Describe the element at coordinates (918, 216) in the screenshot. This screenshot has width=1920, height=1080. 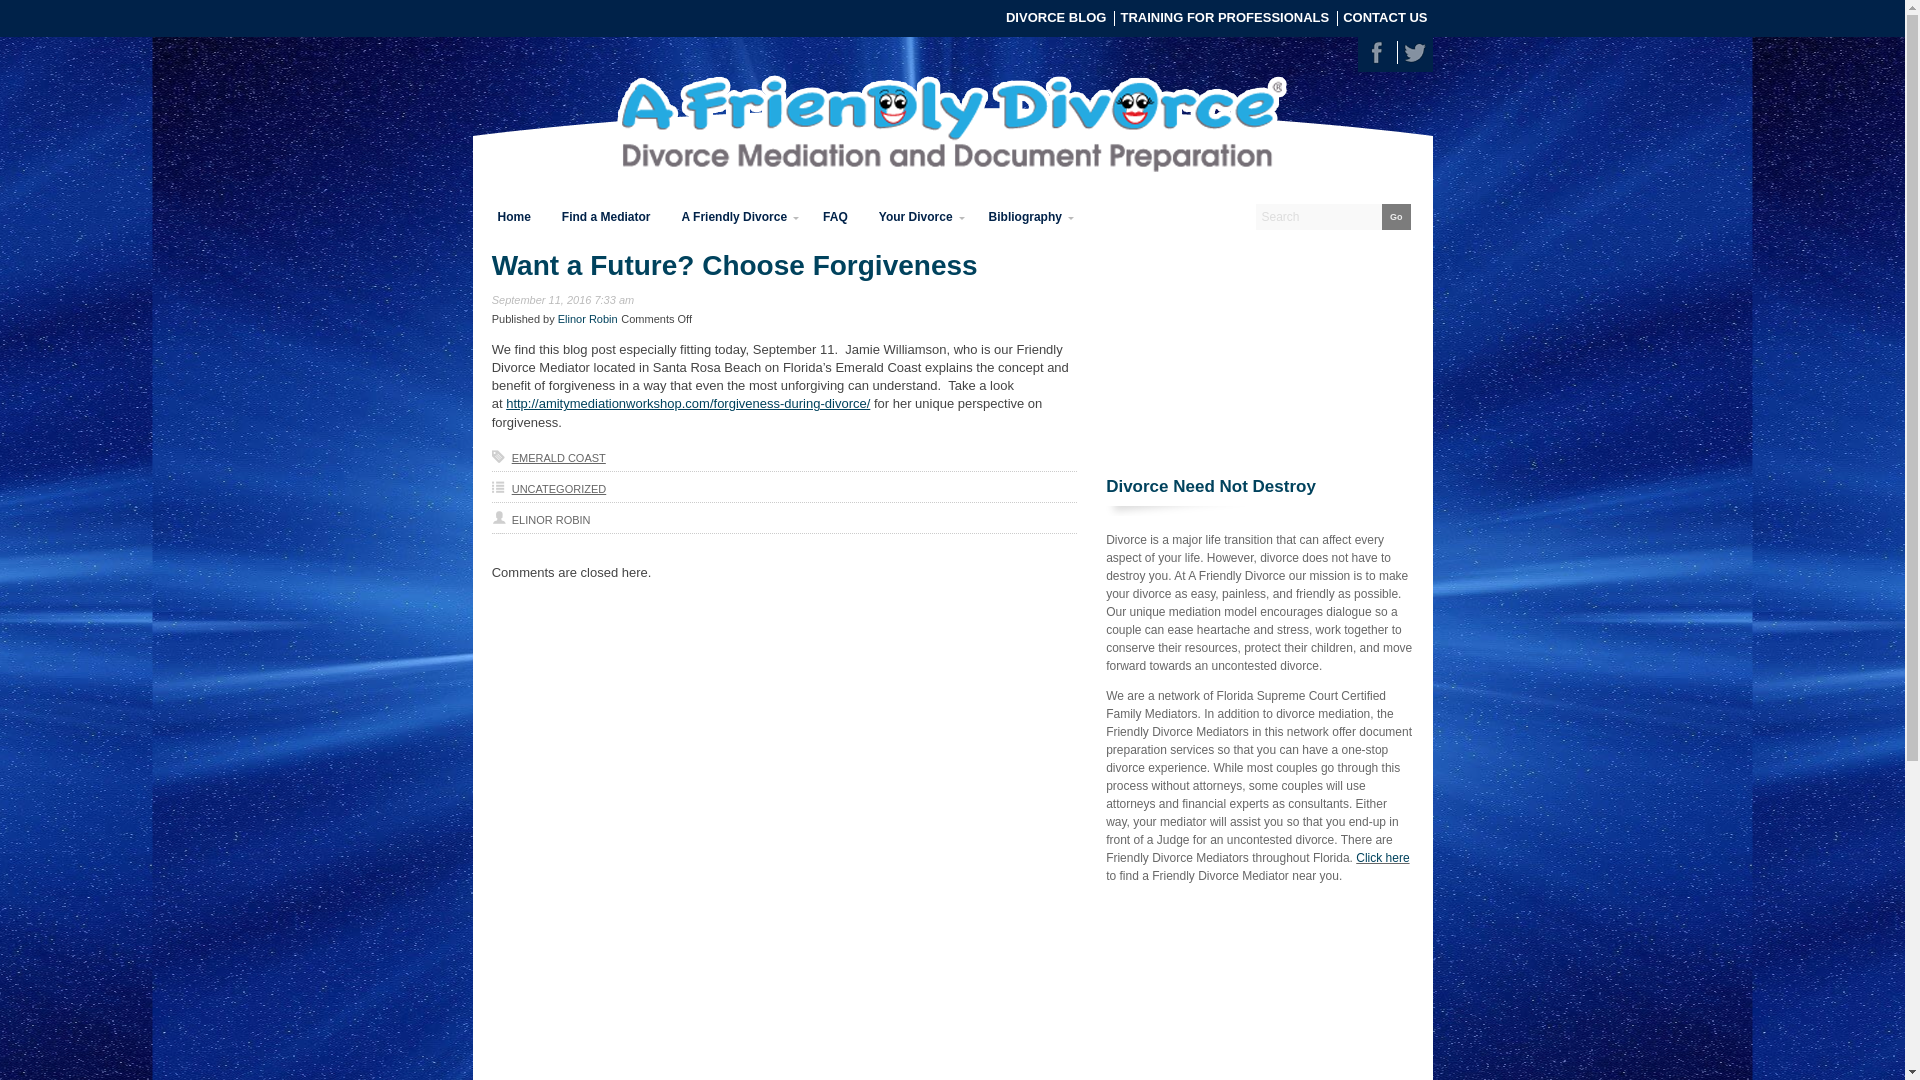
I see `Your Divorce` at that location.